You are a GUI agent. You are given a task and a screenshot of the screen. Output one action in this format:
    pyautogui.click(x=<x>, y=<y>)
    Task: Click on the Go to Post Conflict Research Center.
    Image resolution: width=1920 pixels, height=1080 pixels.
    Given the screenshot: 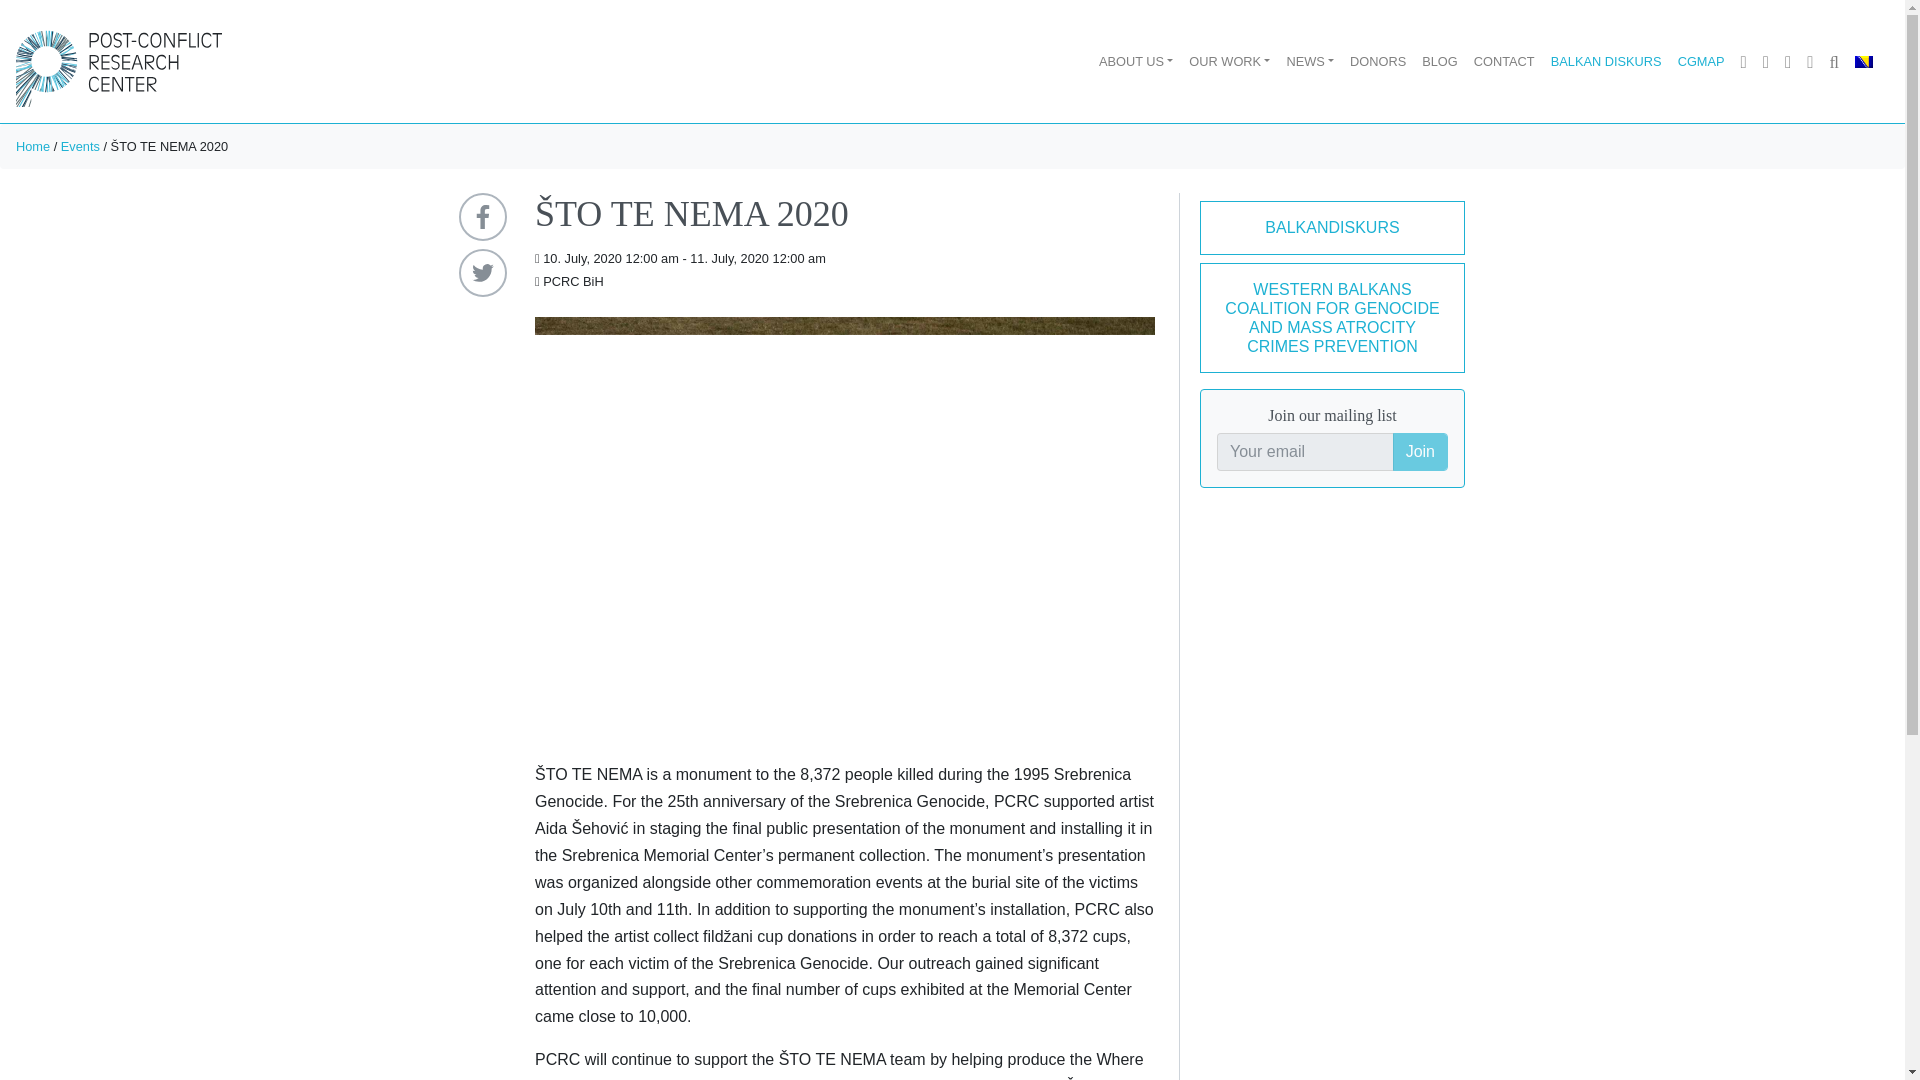 What is the action you would take?
    pyautogui.click(x=32, y=146)
    